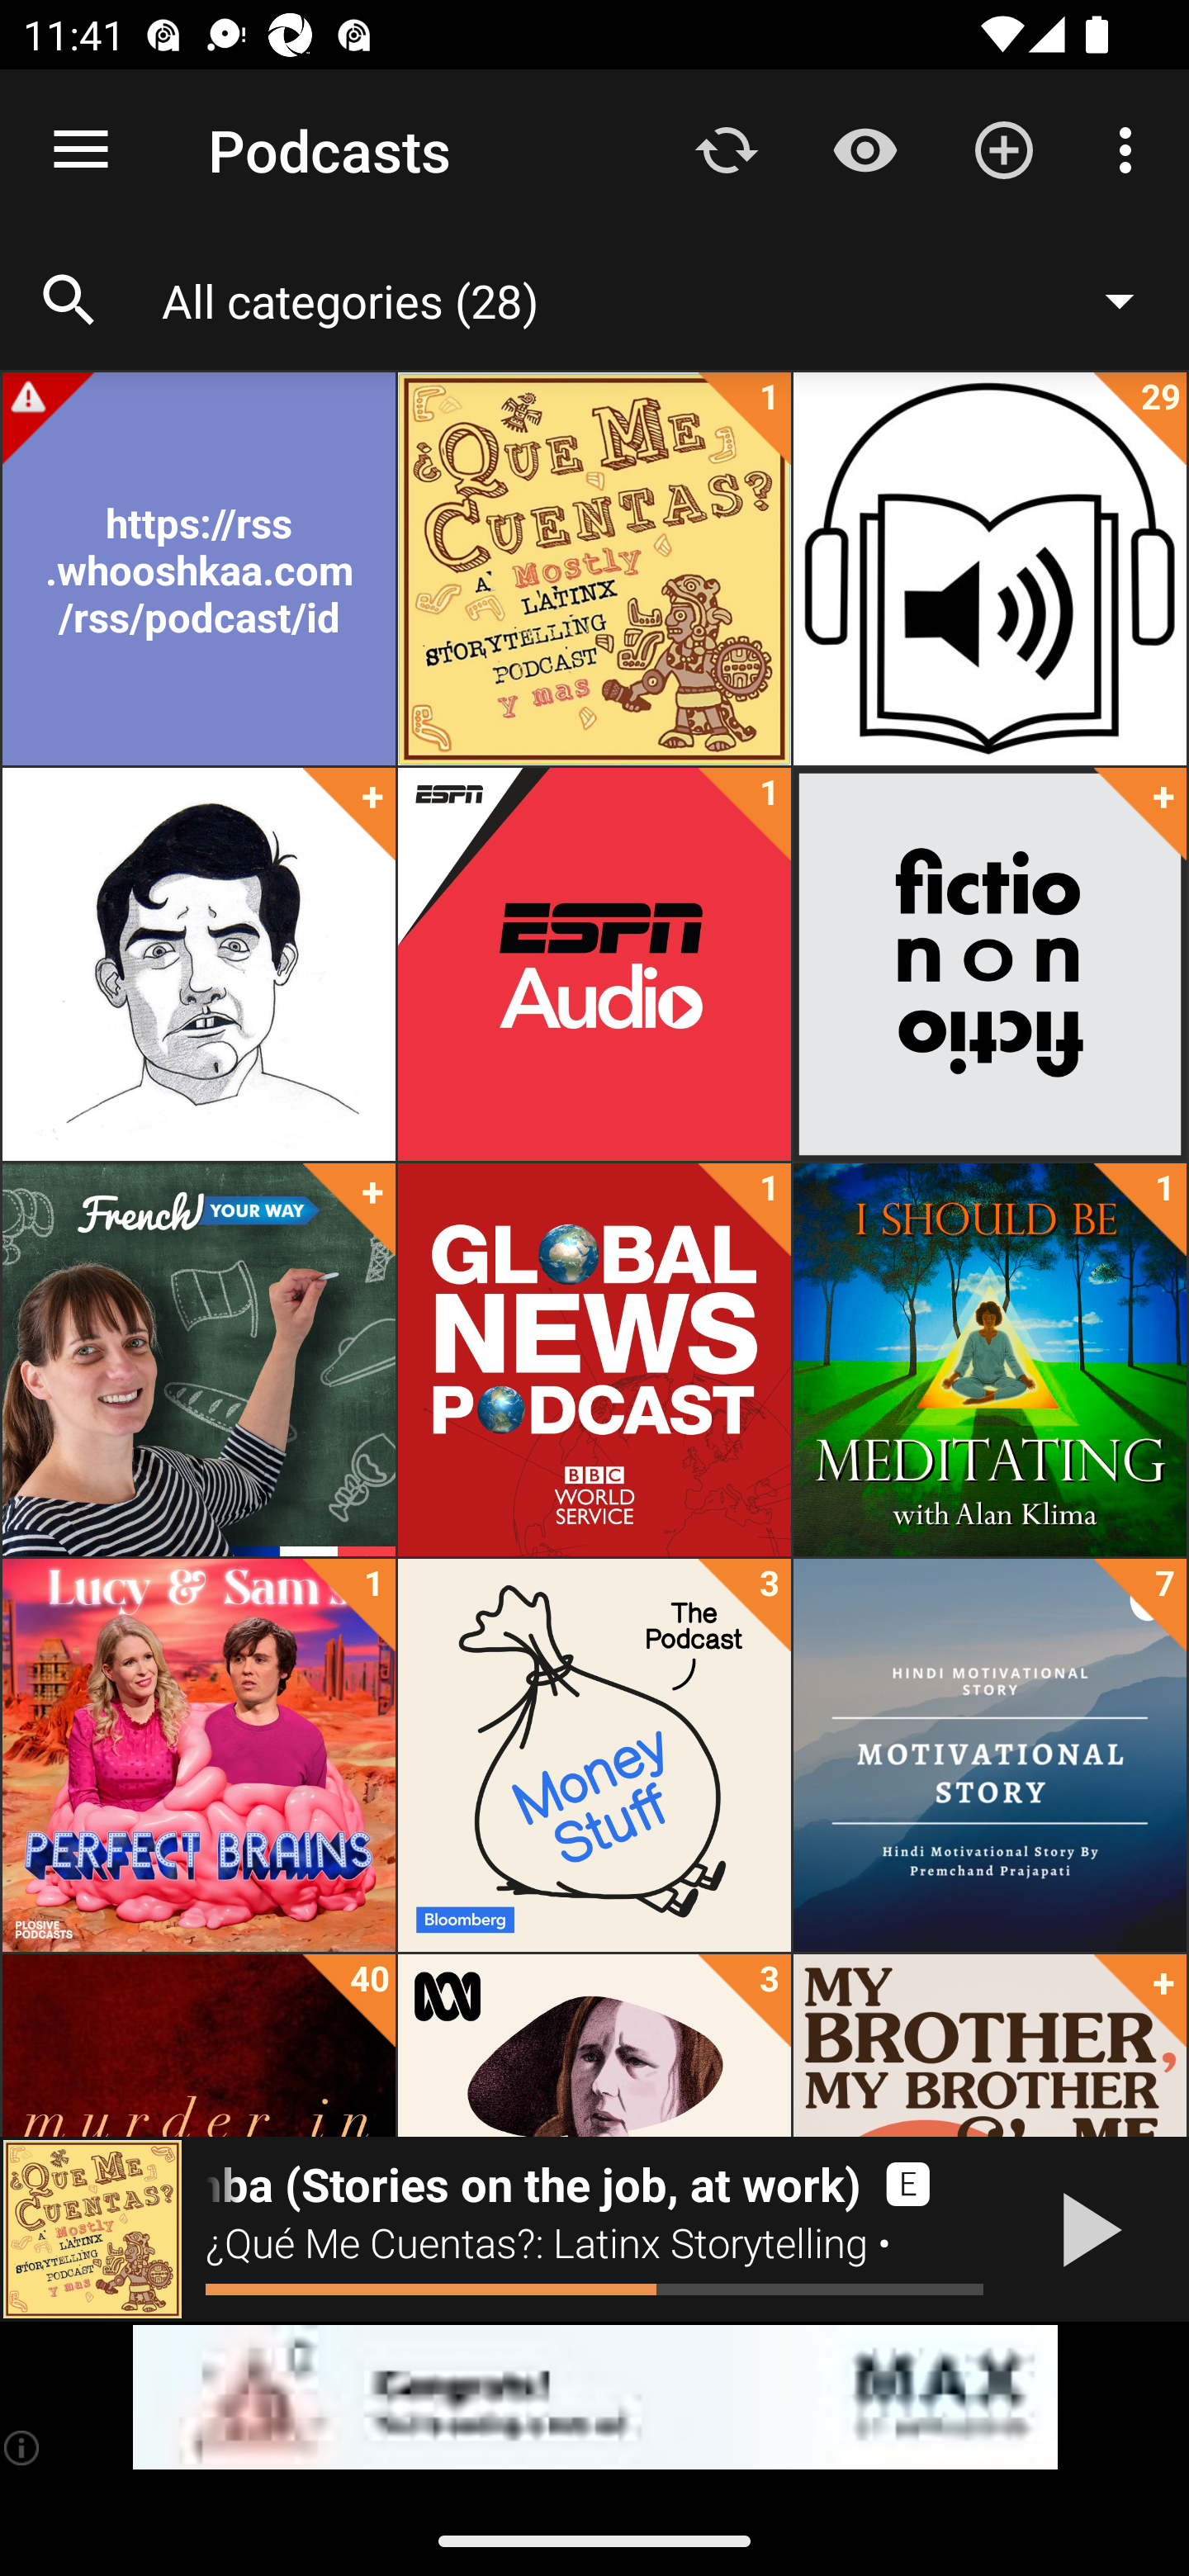 This screenshot has width=1189, height=2576. Describe the element at coordinates (594, 2398) in the screenshot. I see `app-monetization` at that location.